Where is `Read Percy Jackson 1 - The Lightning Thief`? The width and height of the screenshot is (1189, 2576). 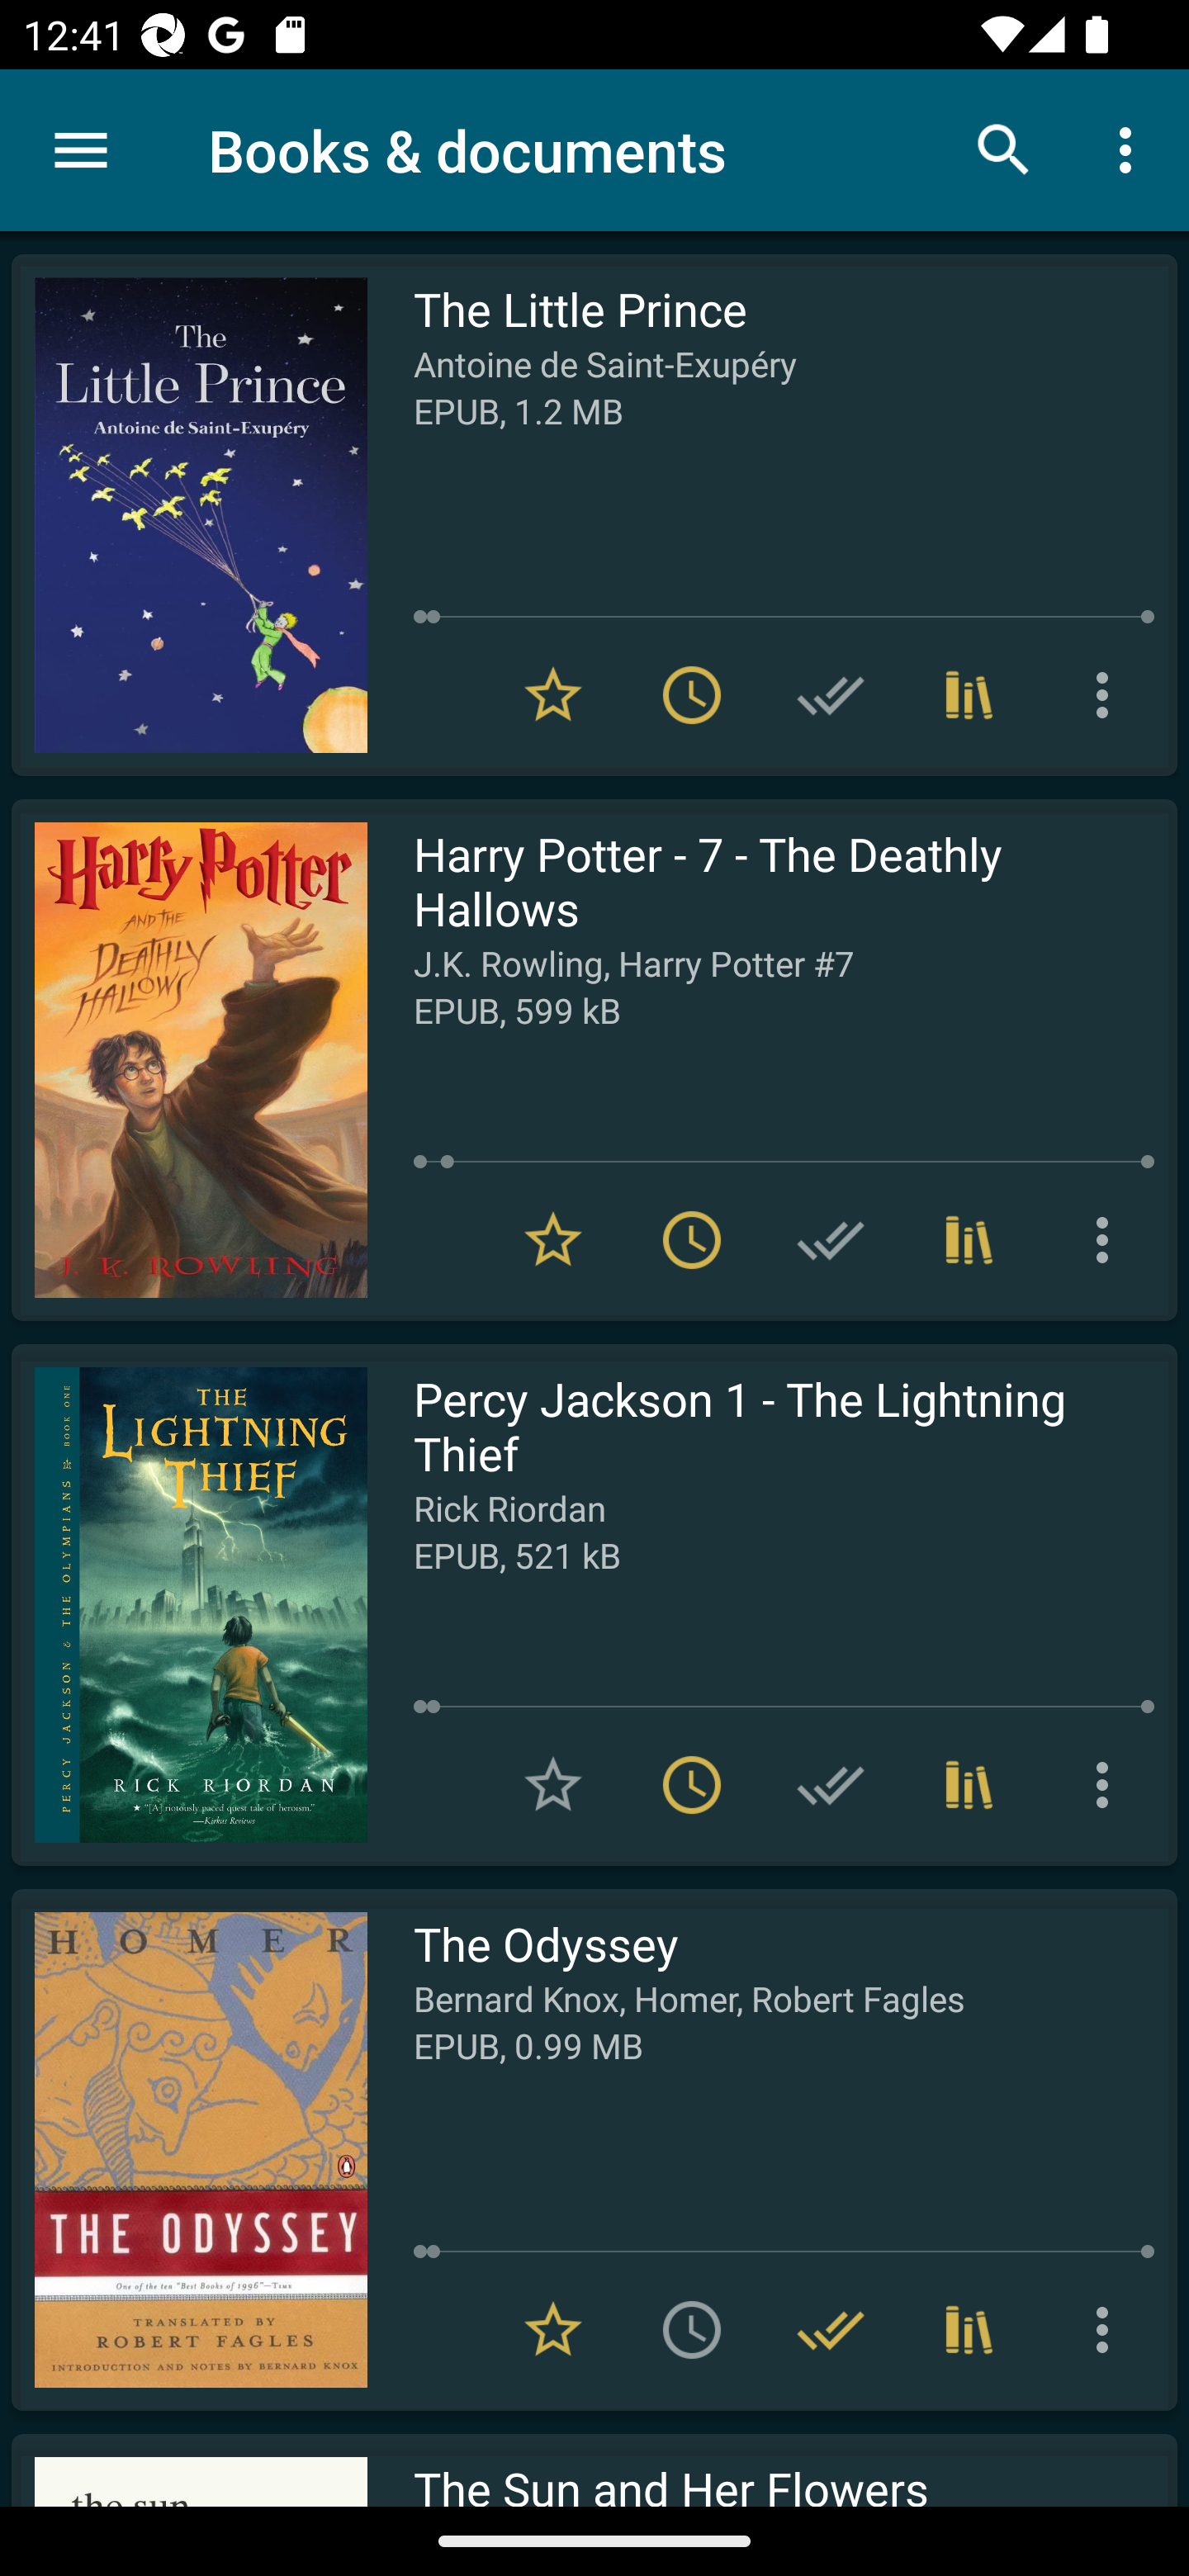
Read Percy Jackson 1 - The Lightning Thief is located at coordinates (189, 1604).